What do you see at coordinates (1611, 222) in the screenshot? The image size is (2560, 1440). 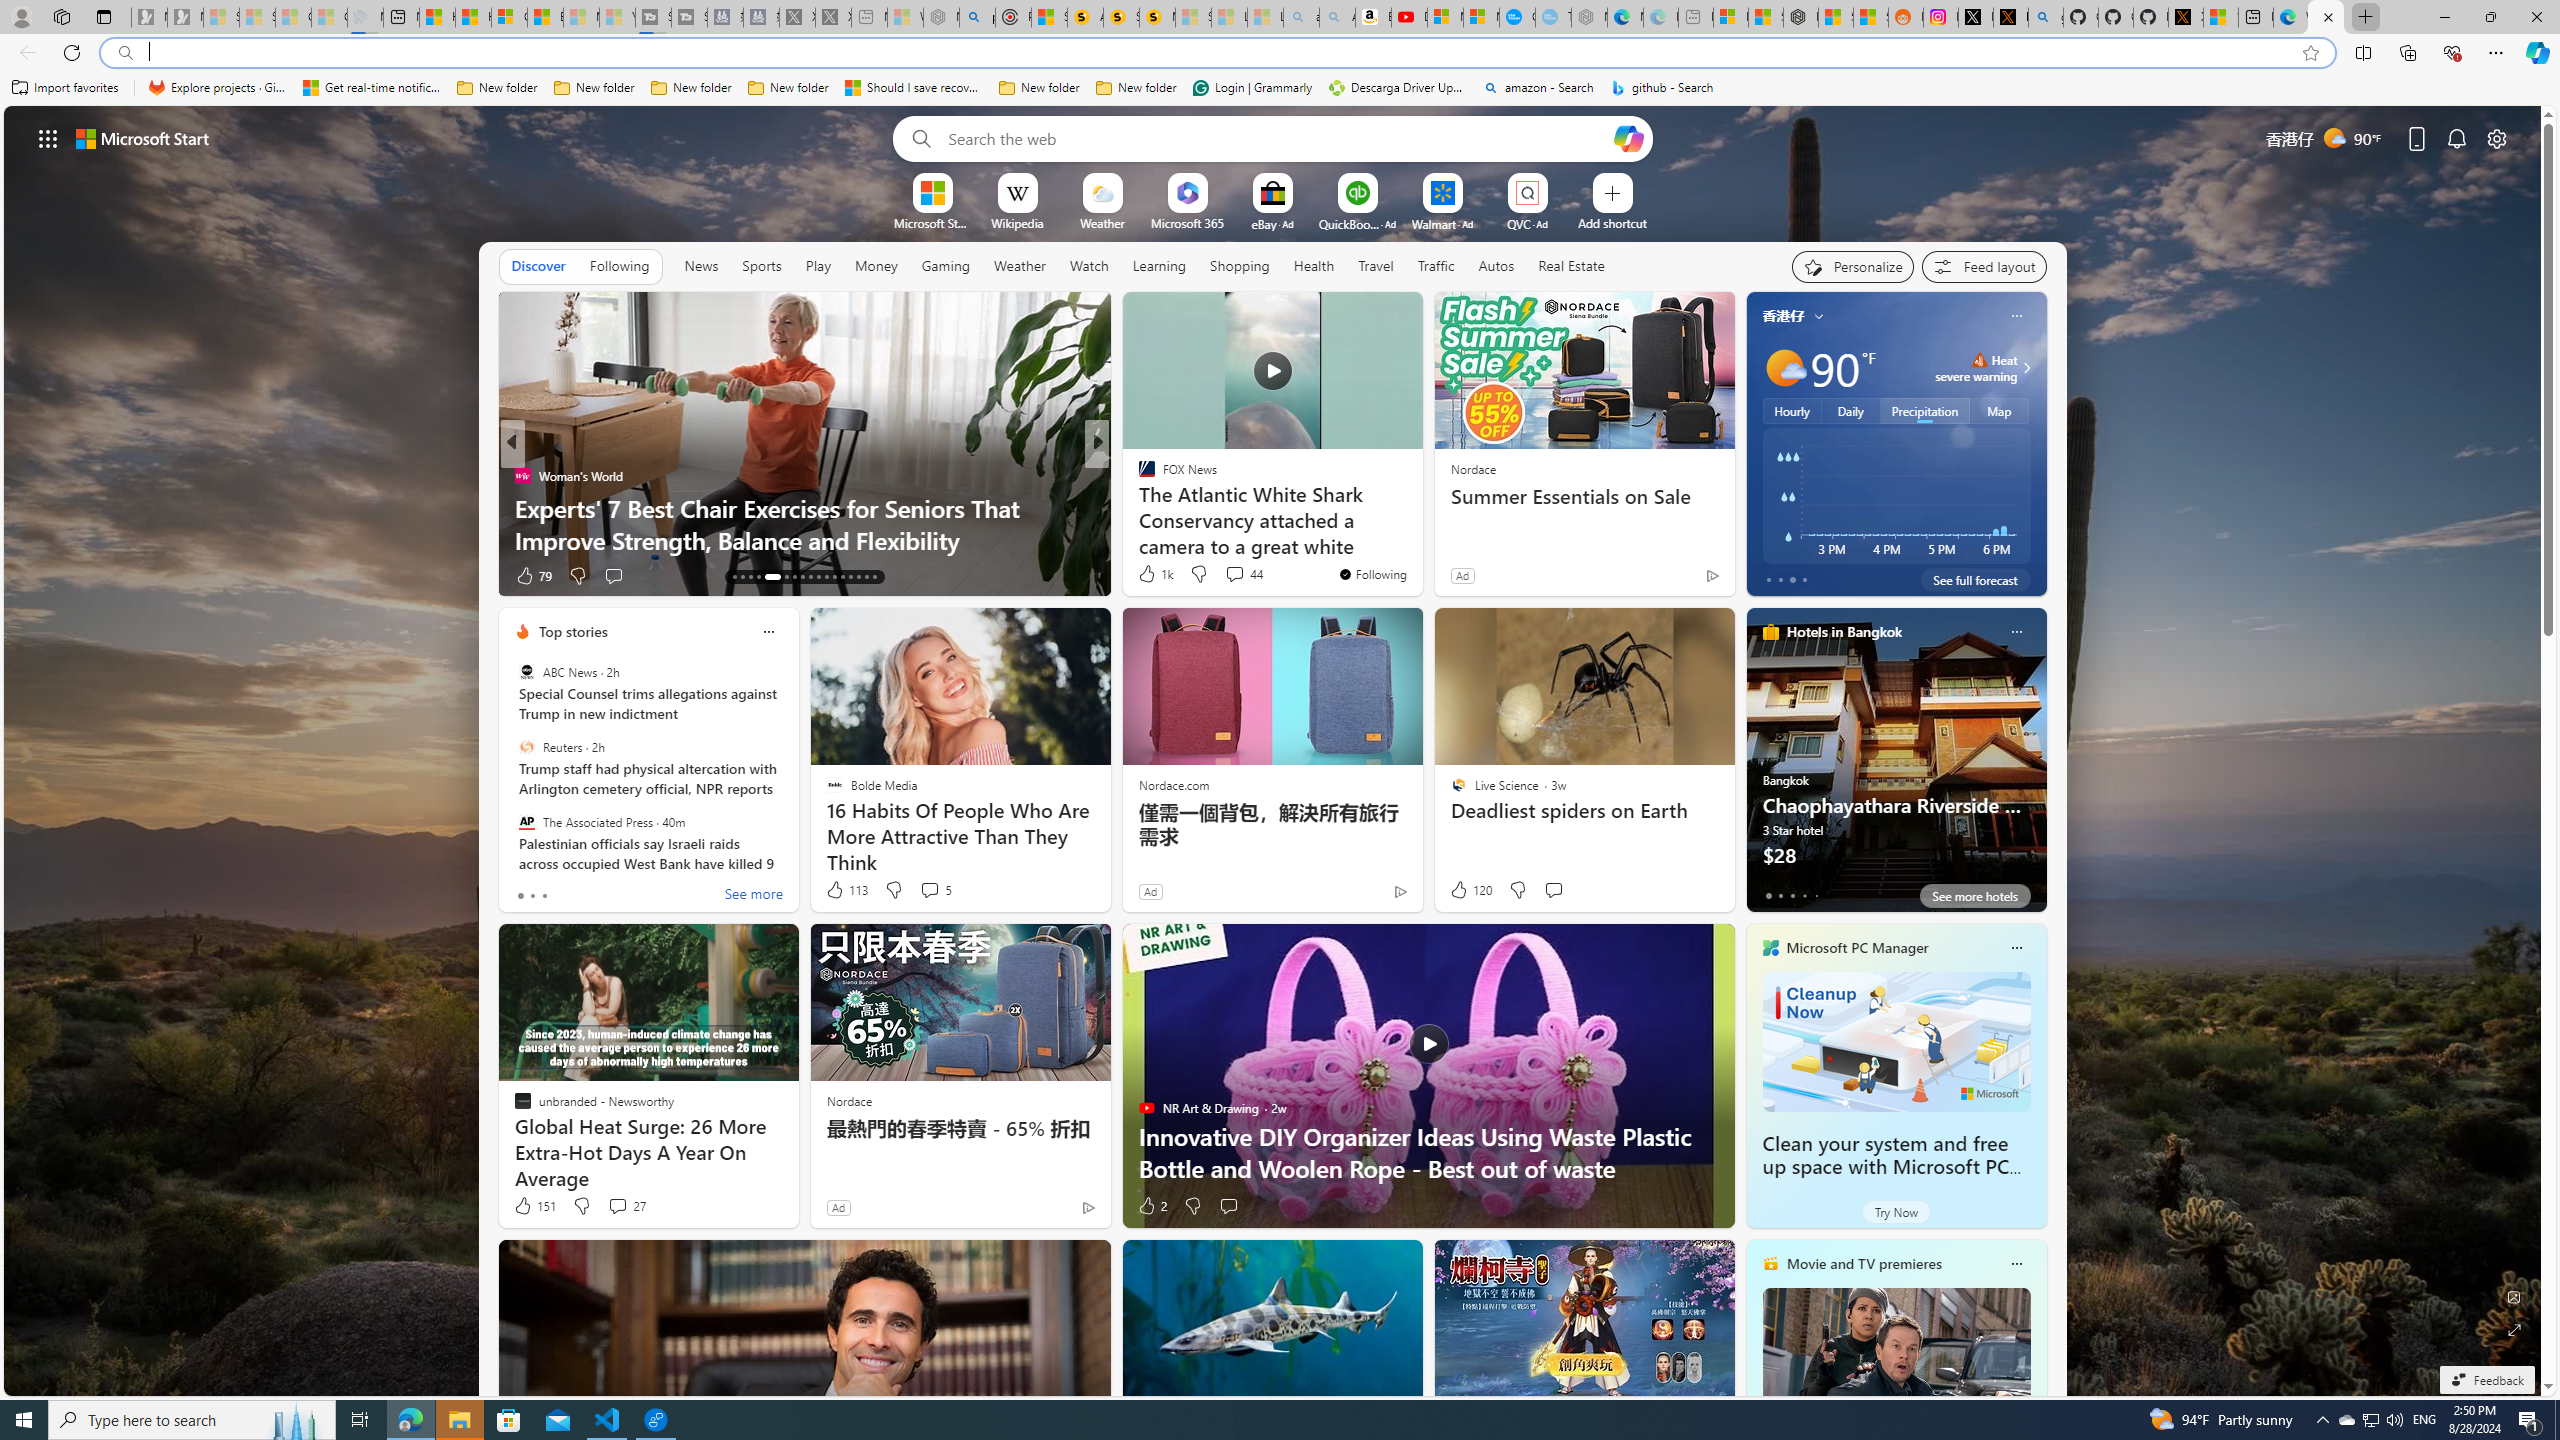 I see `Add a site` at bounding box center [1611, 222].